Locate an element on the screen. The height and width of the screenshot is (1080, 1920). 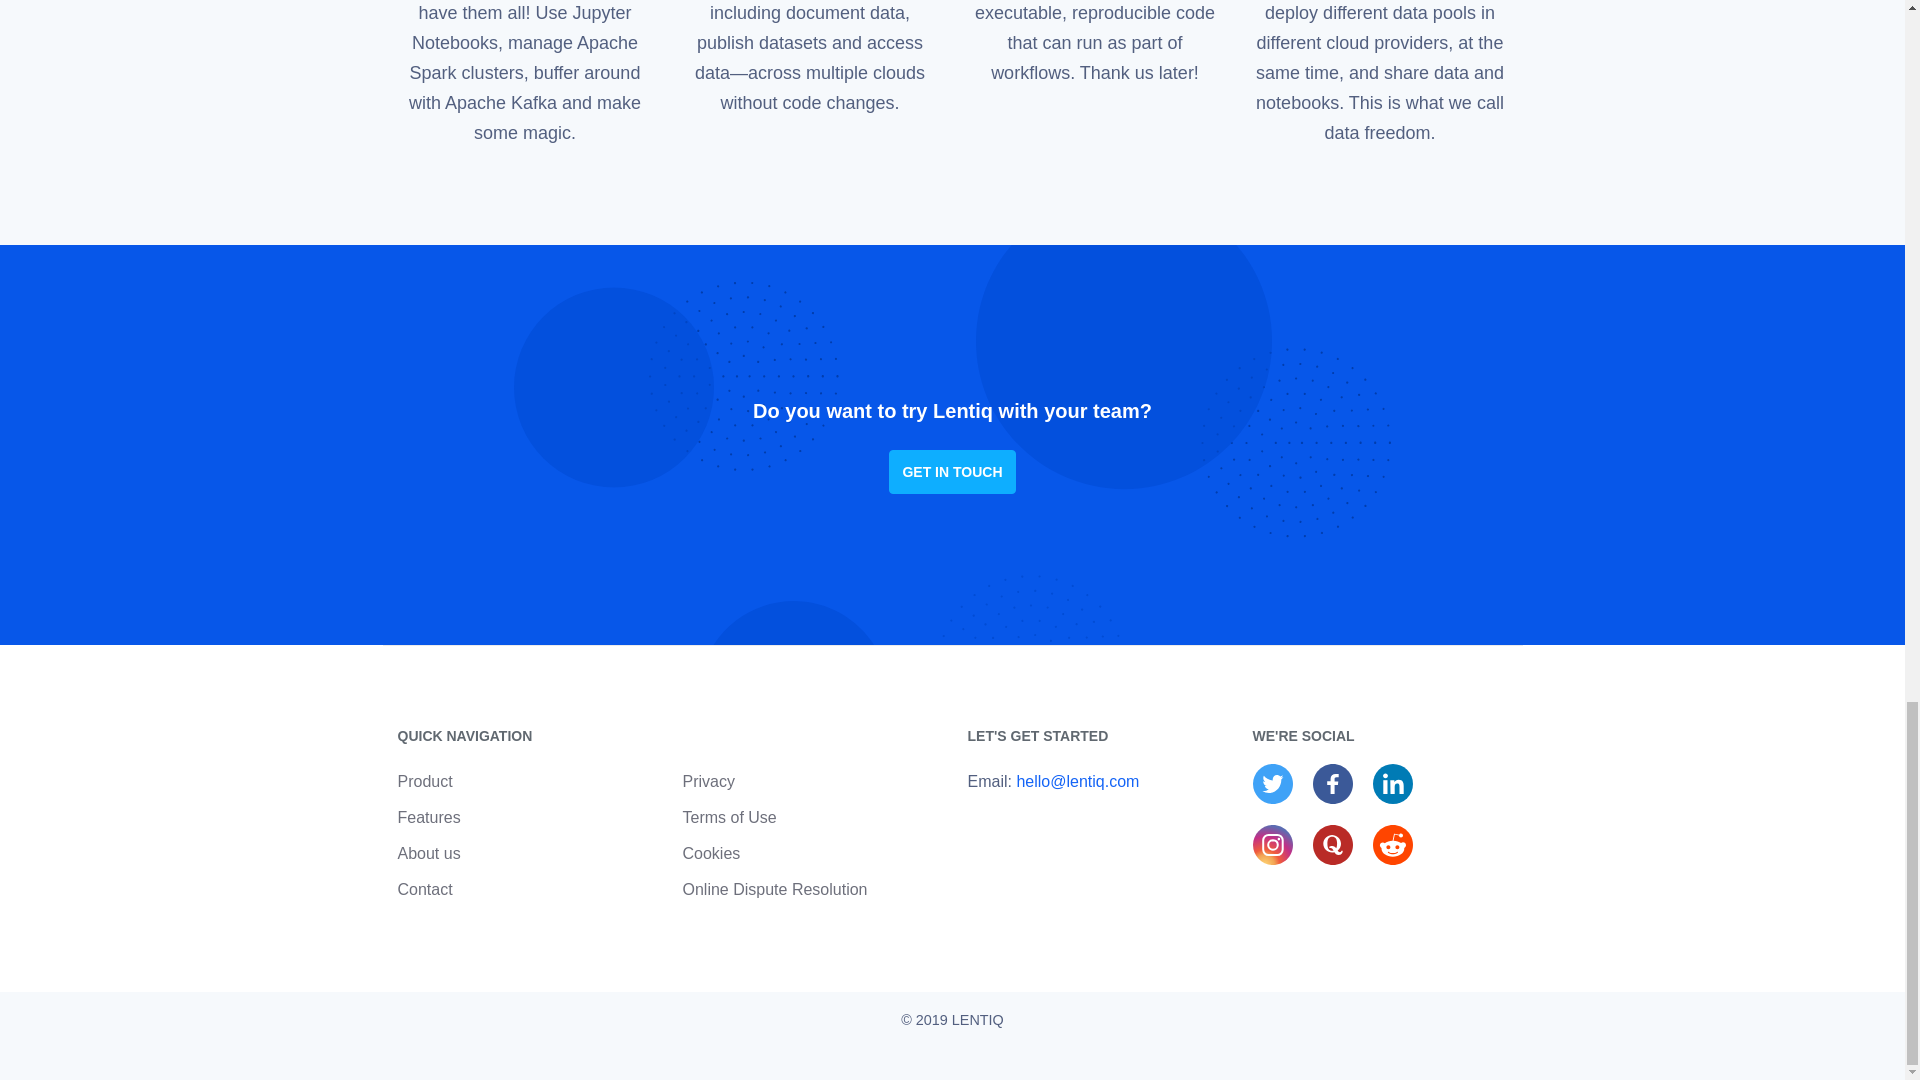
Features is located at coordinates (428, 817).